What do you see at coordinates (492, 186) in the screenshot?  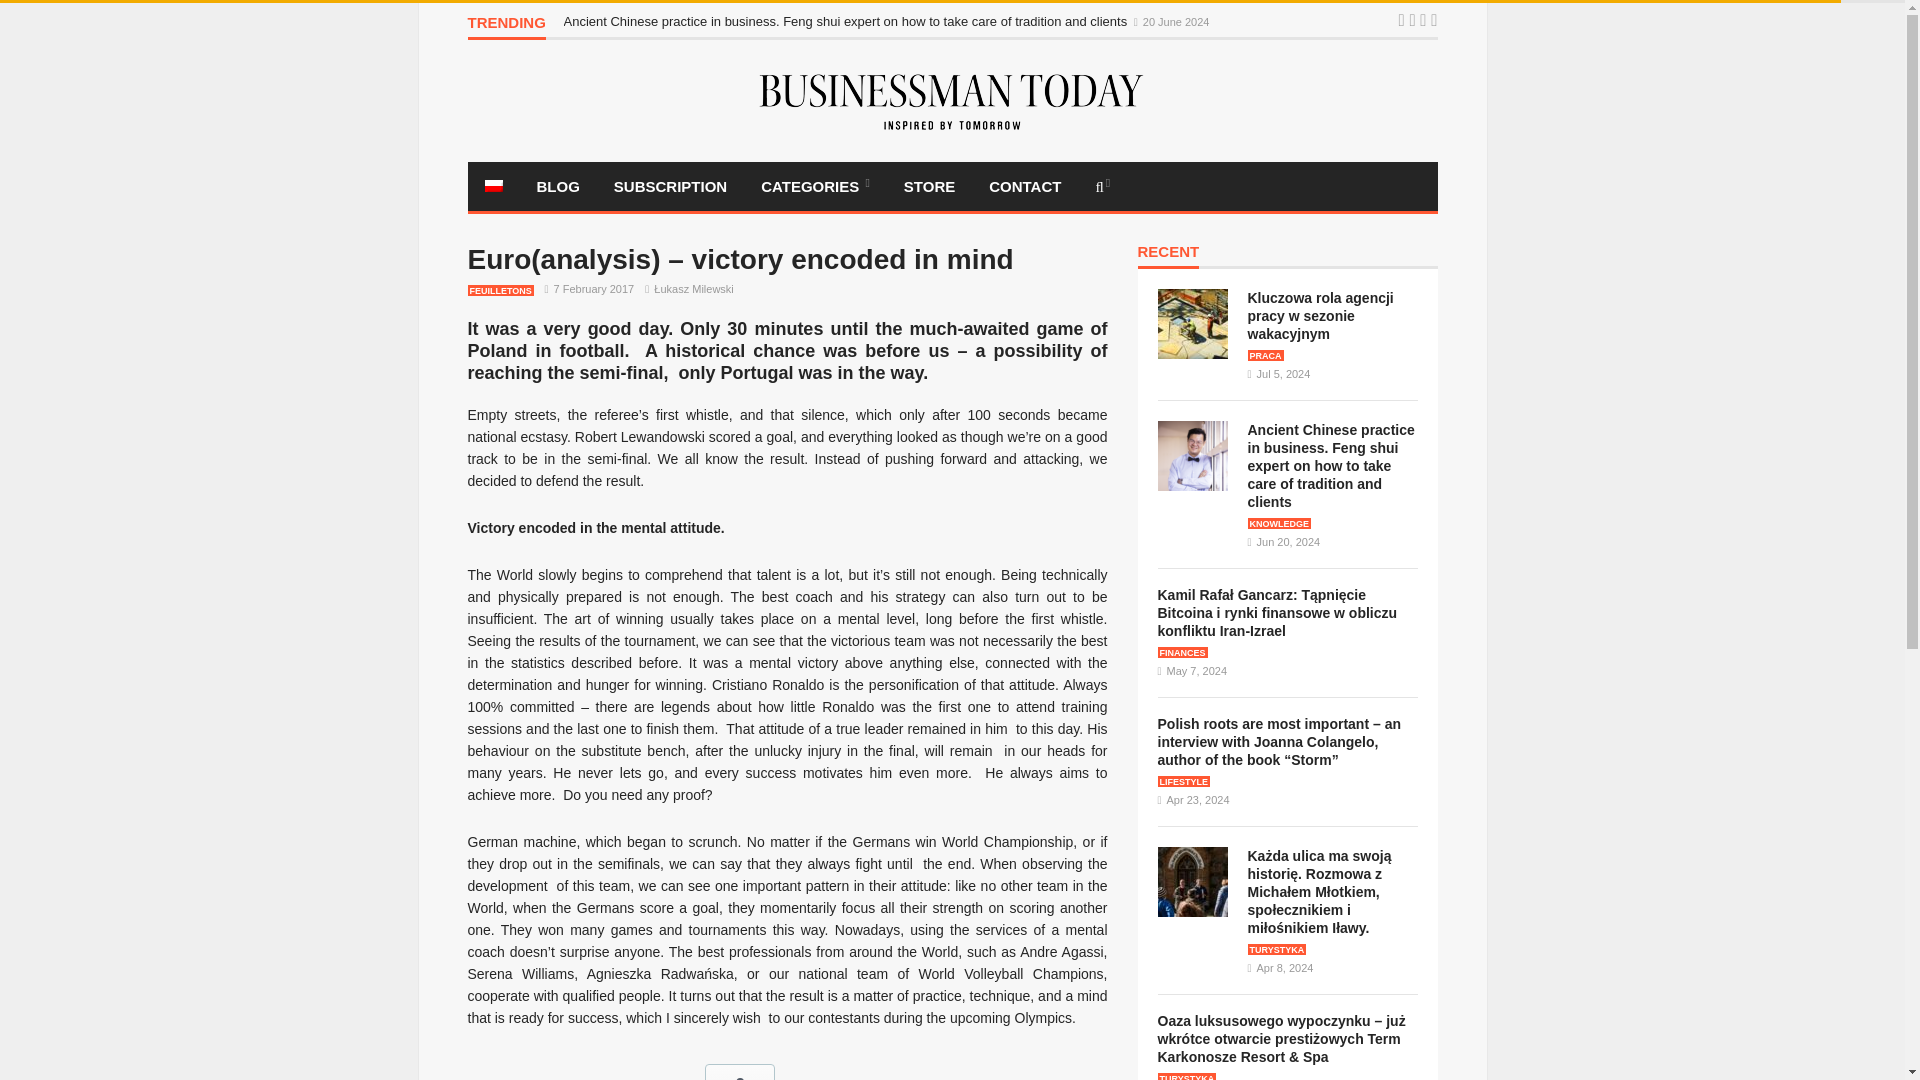 I see `polski` at bounding box center [492, 186].